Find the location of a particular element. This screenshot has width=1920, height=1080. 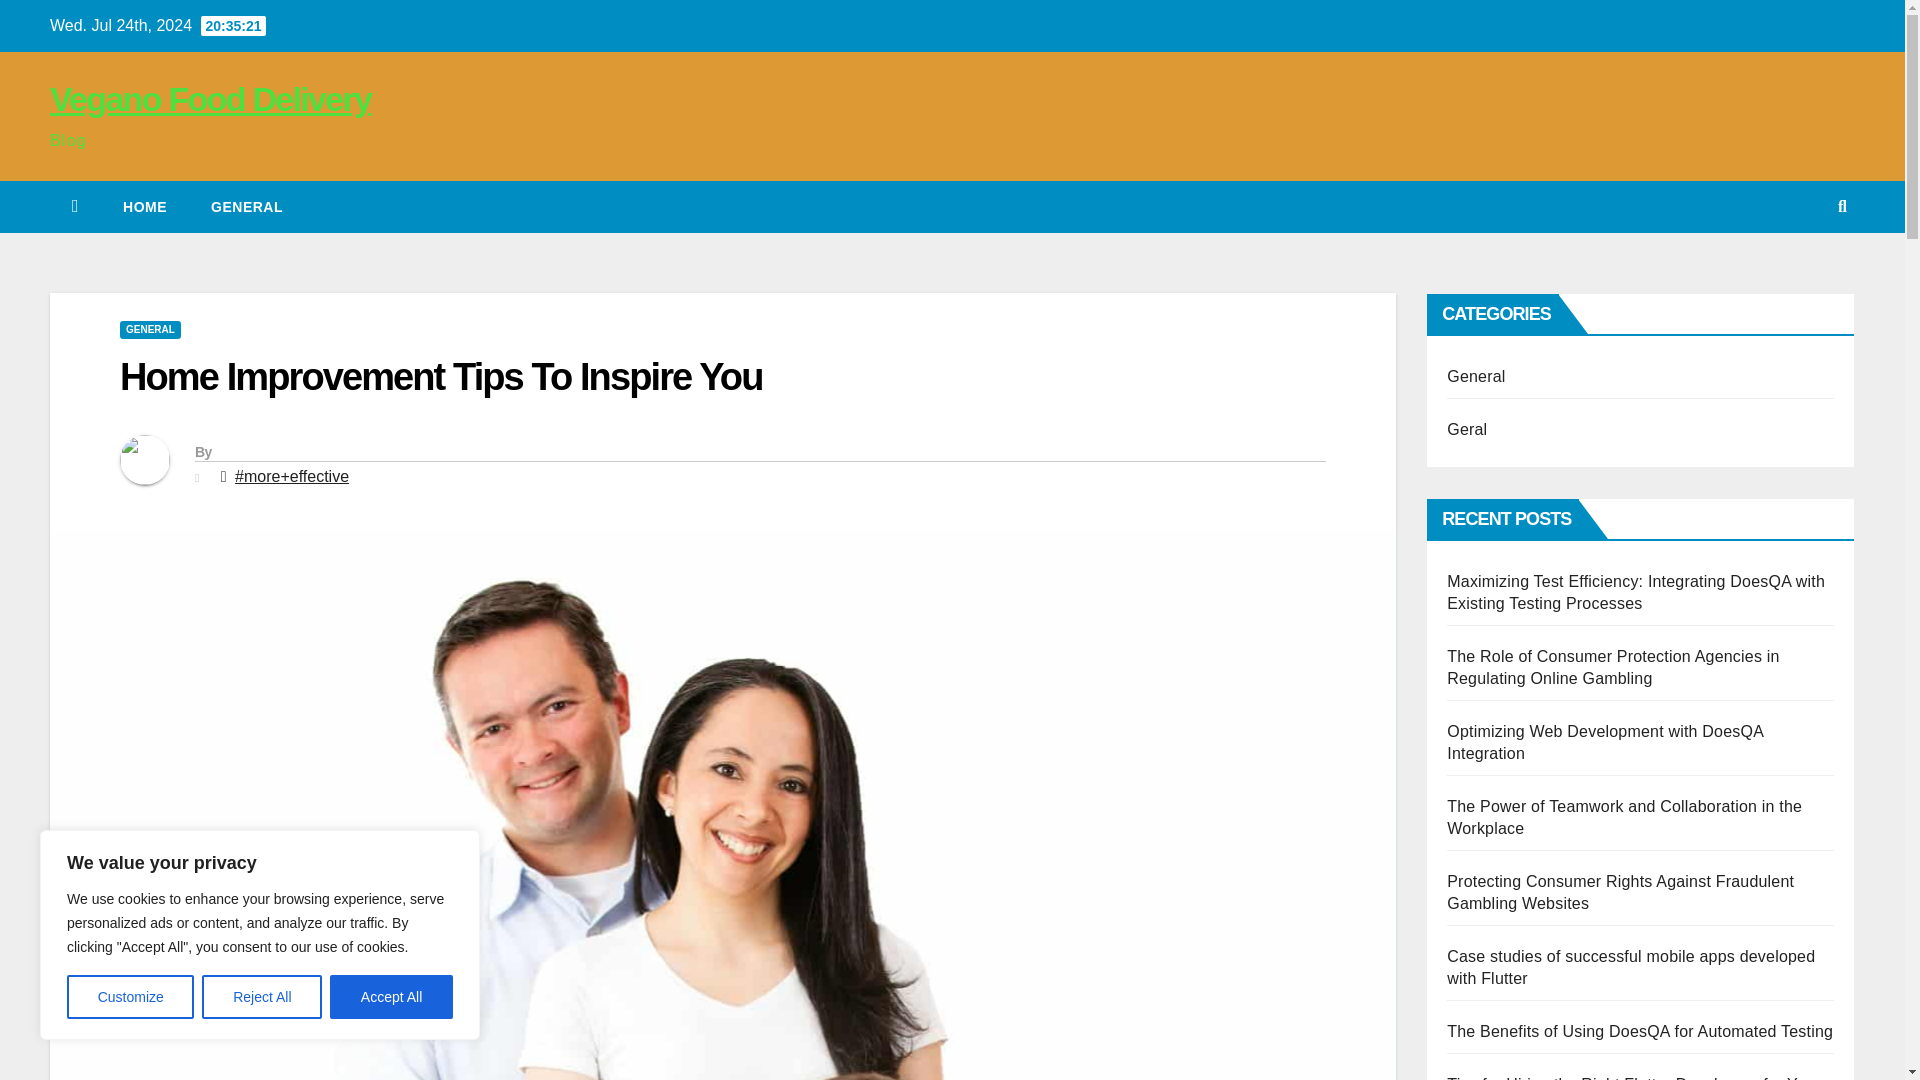

GENERAL is located at coordinates (246, 207).